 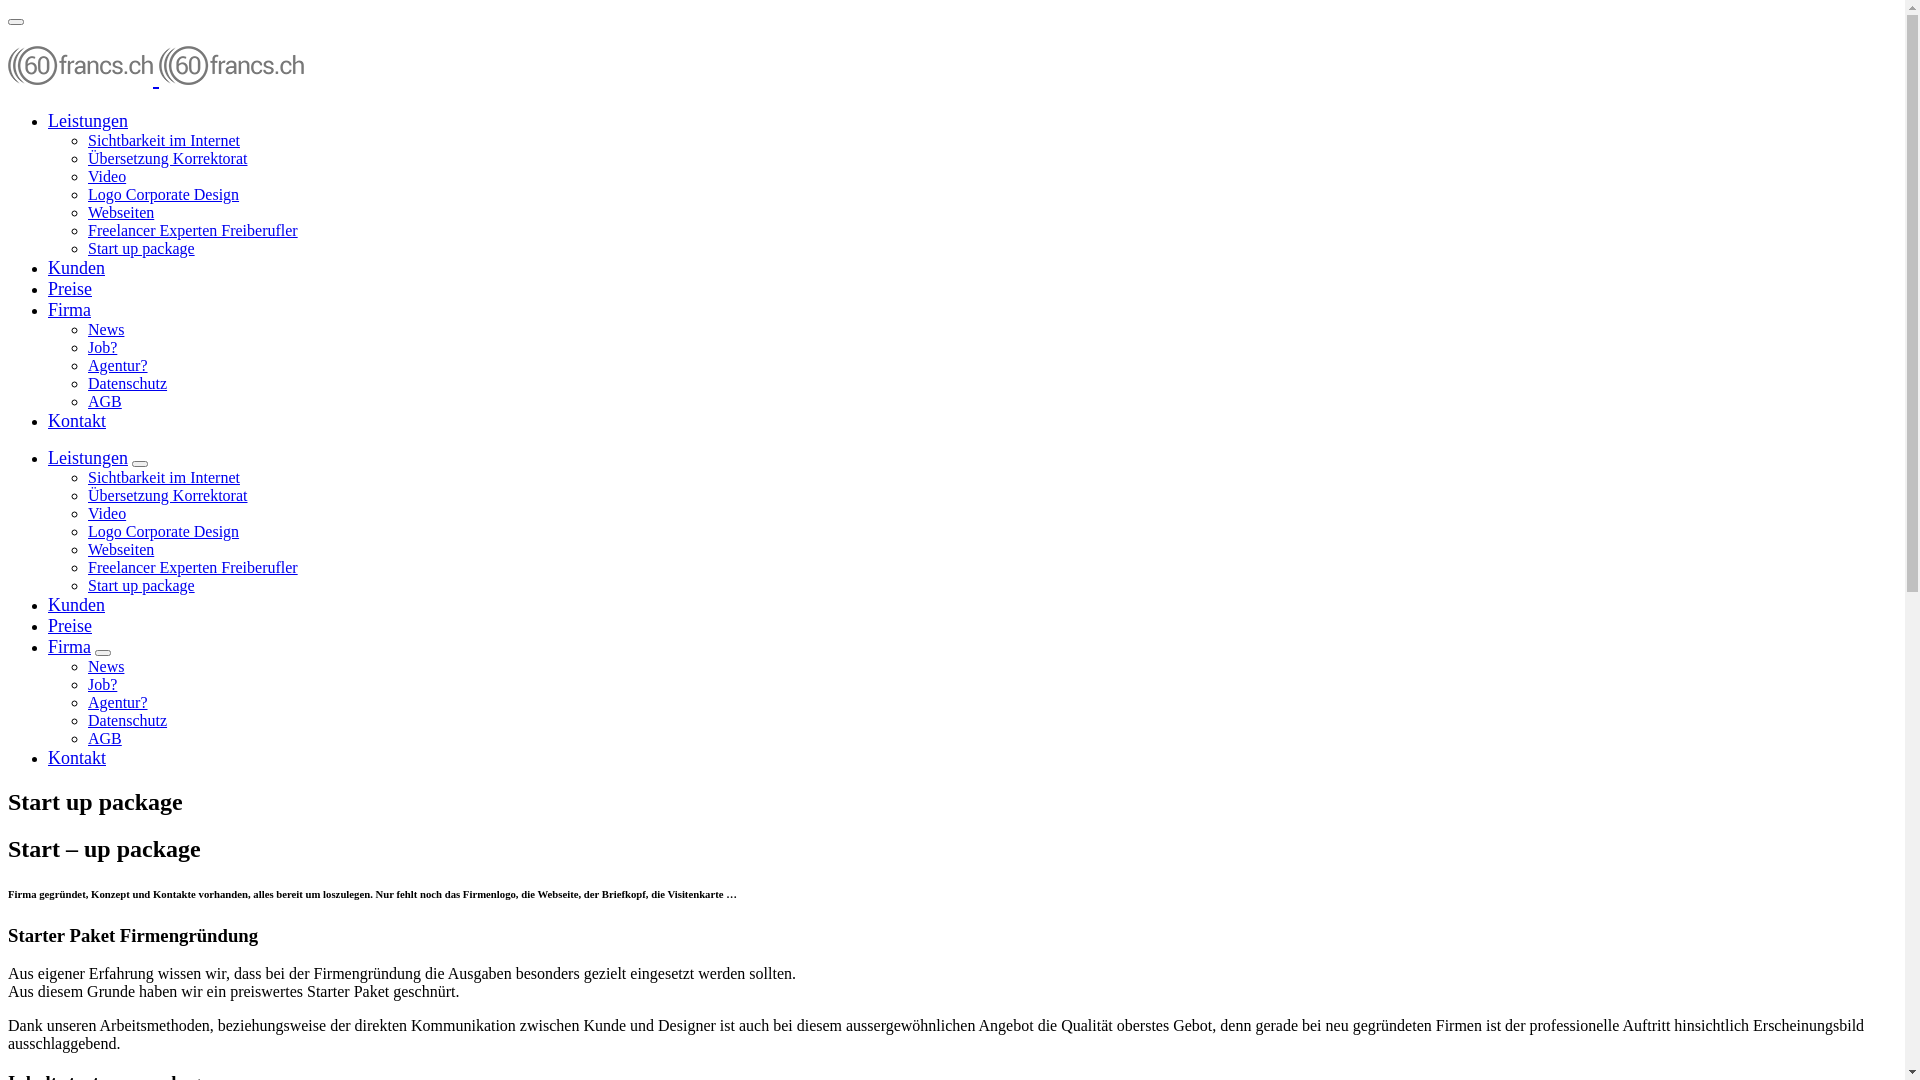 What do you see at coordinates (107, 514) in the screenshot?
I see `Video` at bounding box center [107, 514].